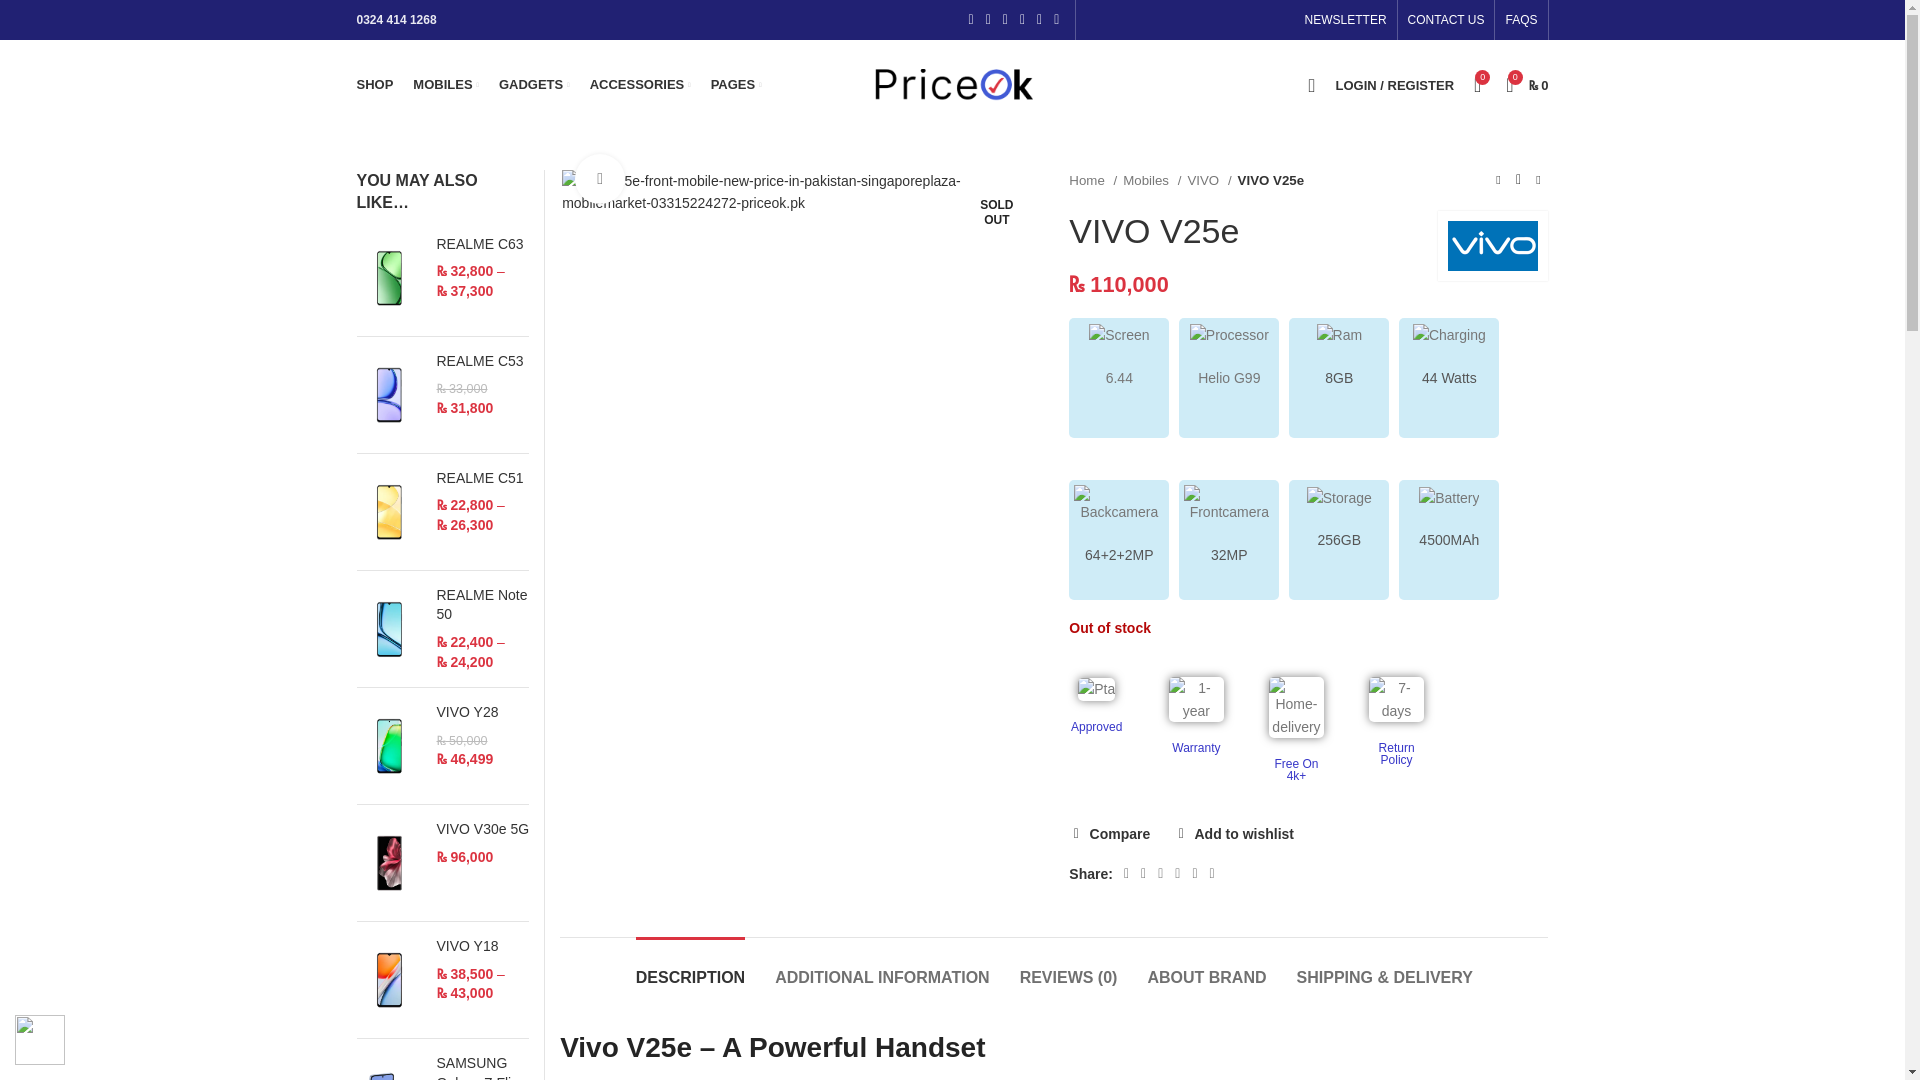 The image size is (1920, 1080). I want to click on MOBILES, so click(446, 84).